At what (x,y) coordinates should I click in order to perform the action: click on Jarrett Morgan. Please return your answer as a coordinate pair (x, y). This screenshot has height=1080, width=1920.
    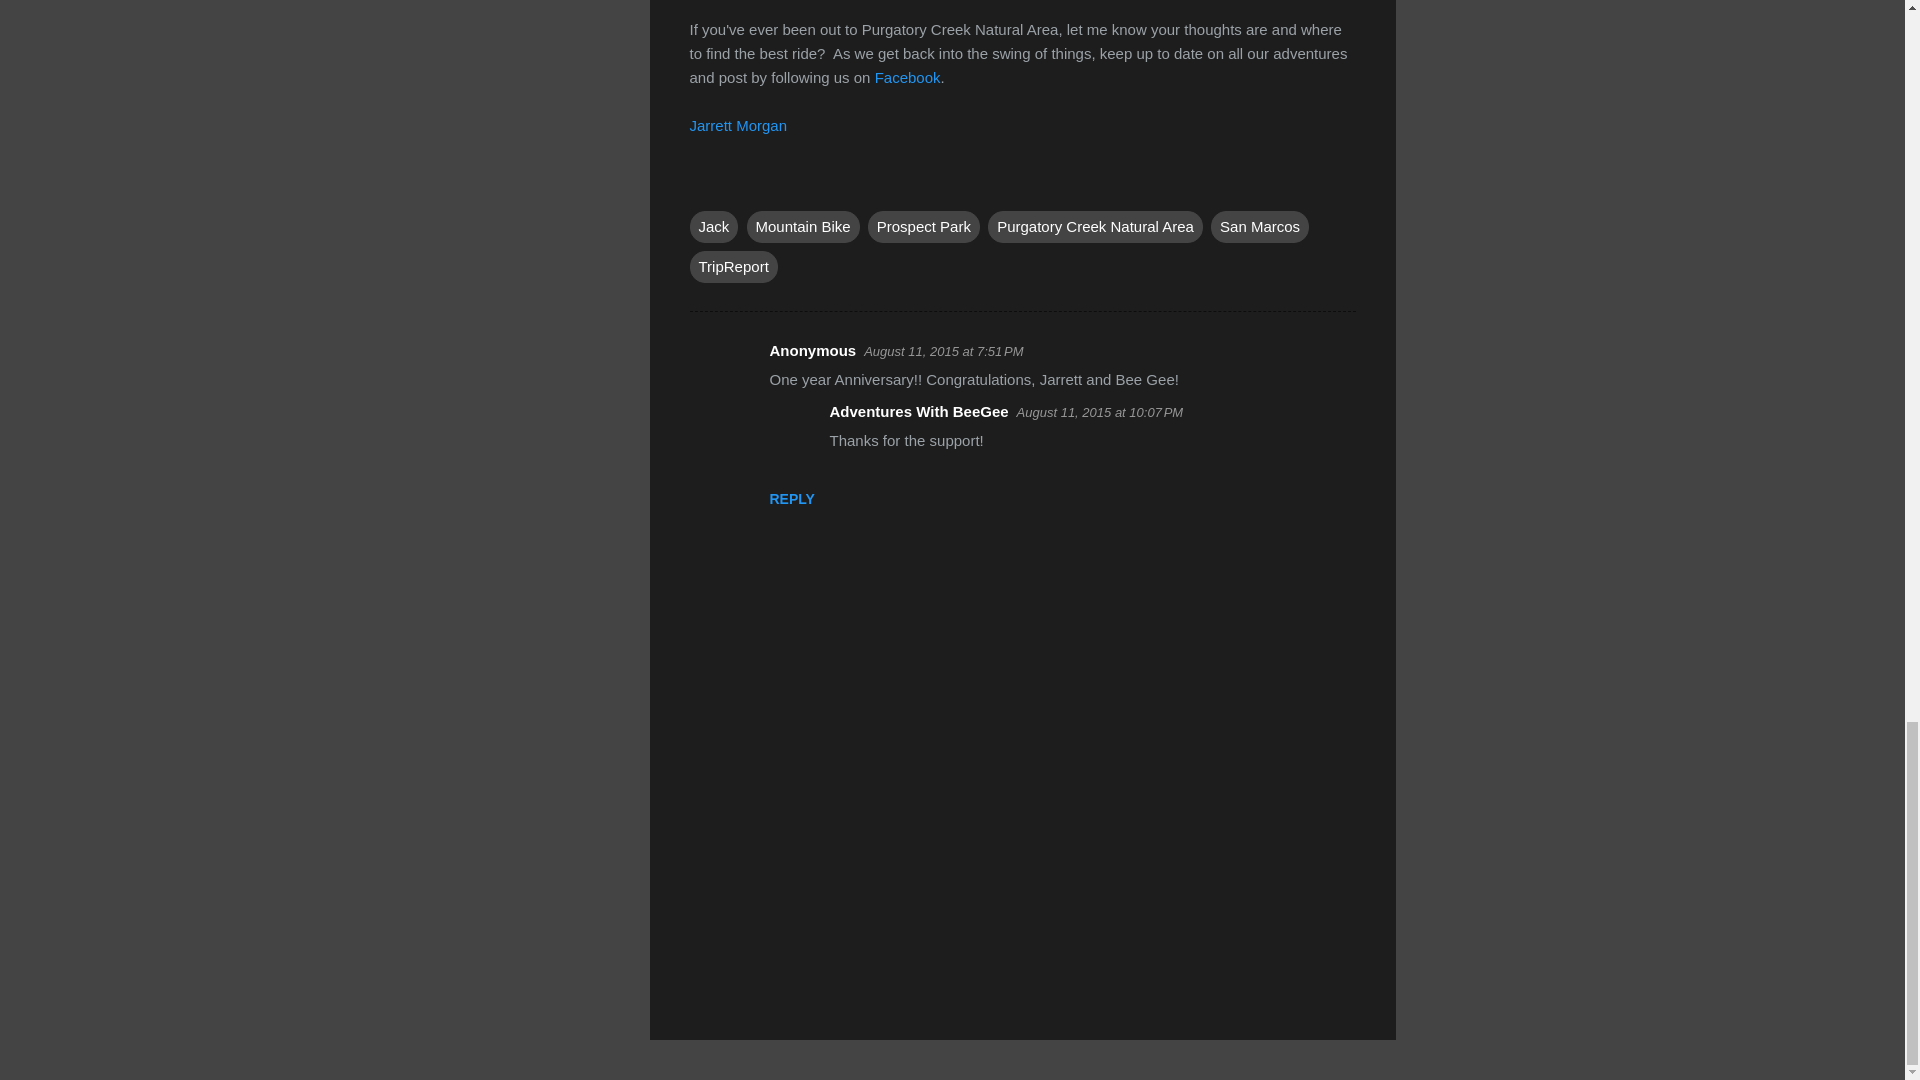
    Looking at the image, I should click on (738, 124).